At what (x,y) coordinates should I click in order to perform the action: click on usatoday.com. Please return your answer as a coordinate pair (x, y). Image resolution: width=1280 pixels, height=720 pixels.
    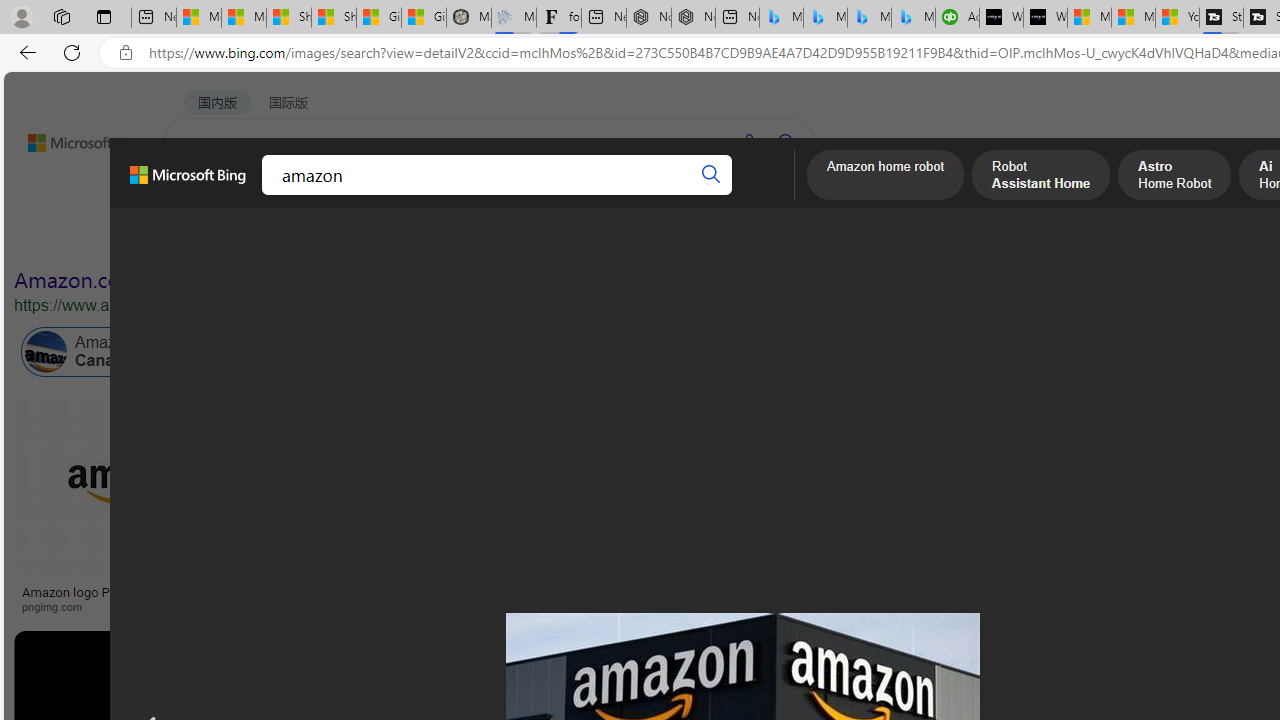
    Looking at the image, I should click on (710, 606).